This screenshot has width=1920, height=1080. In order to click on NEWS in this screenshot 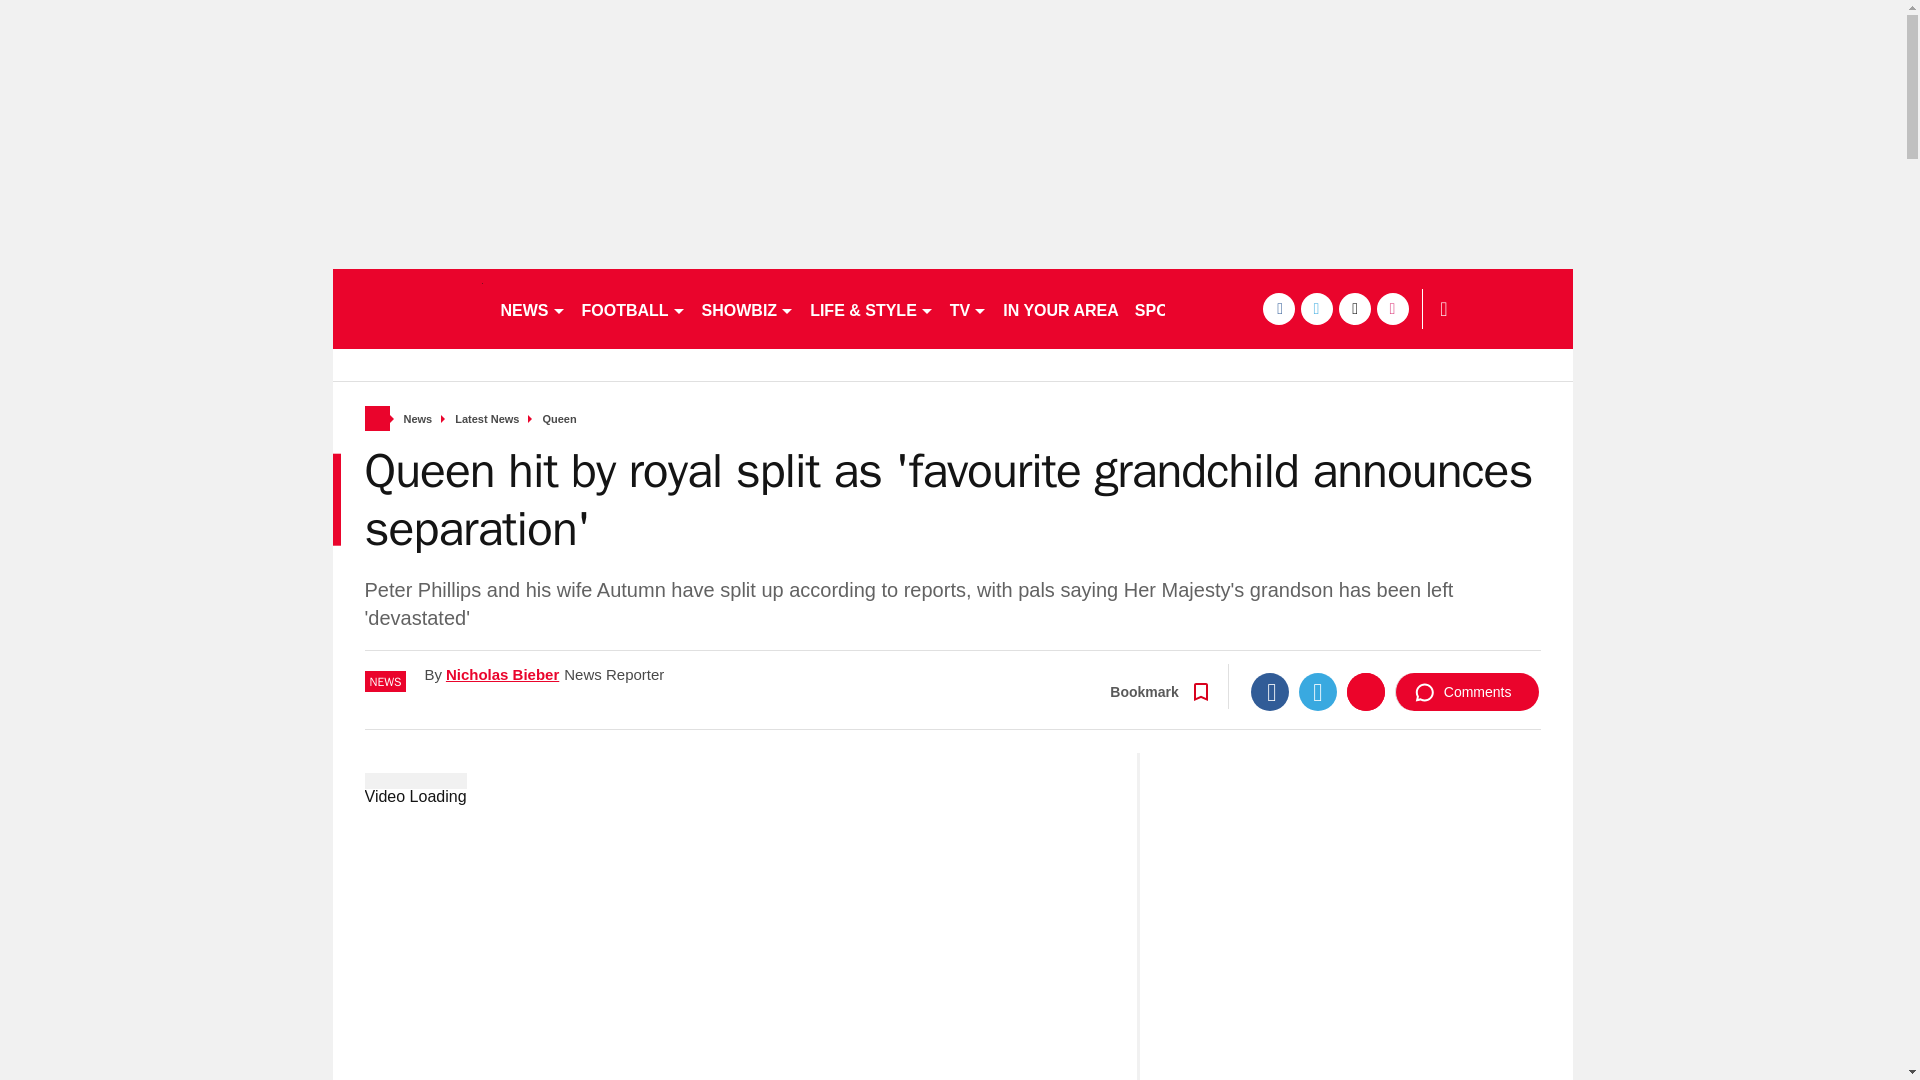, I will do `click(532, 308)`.